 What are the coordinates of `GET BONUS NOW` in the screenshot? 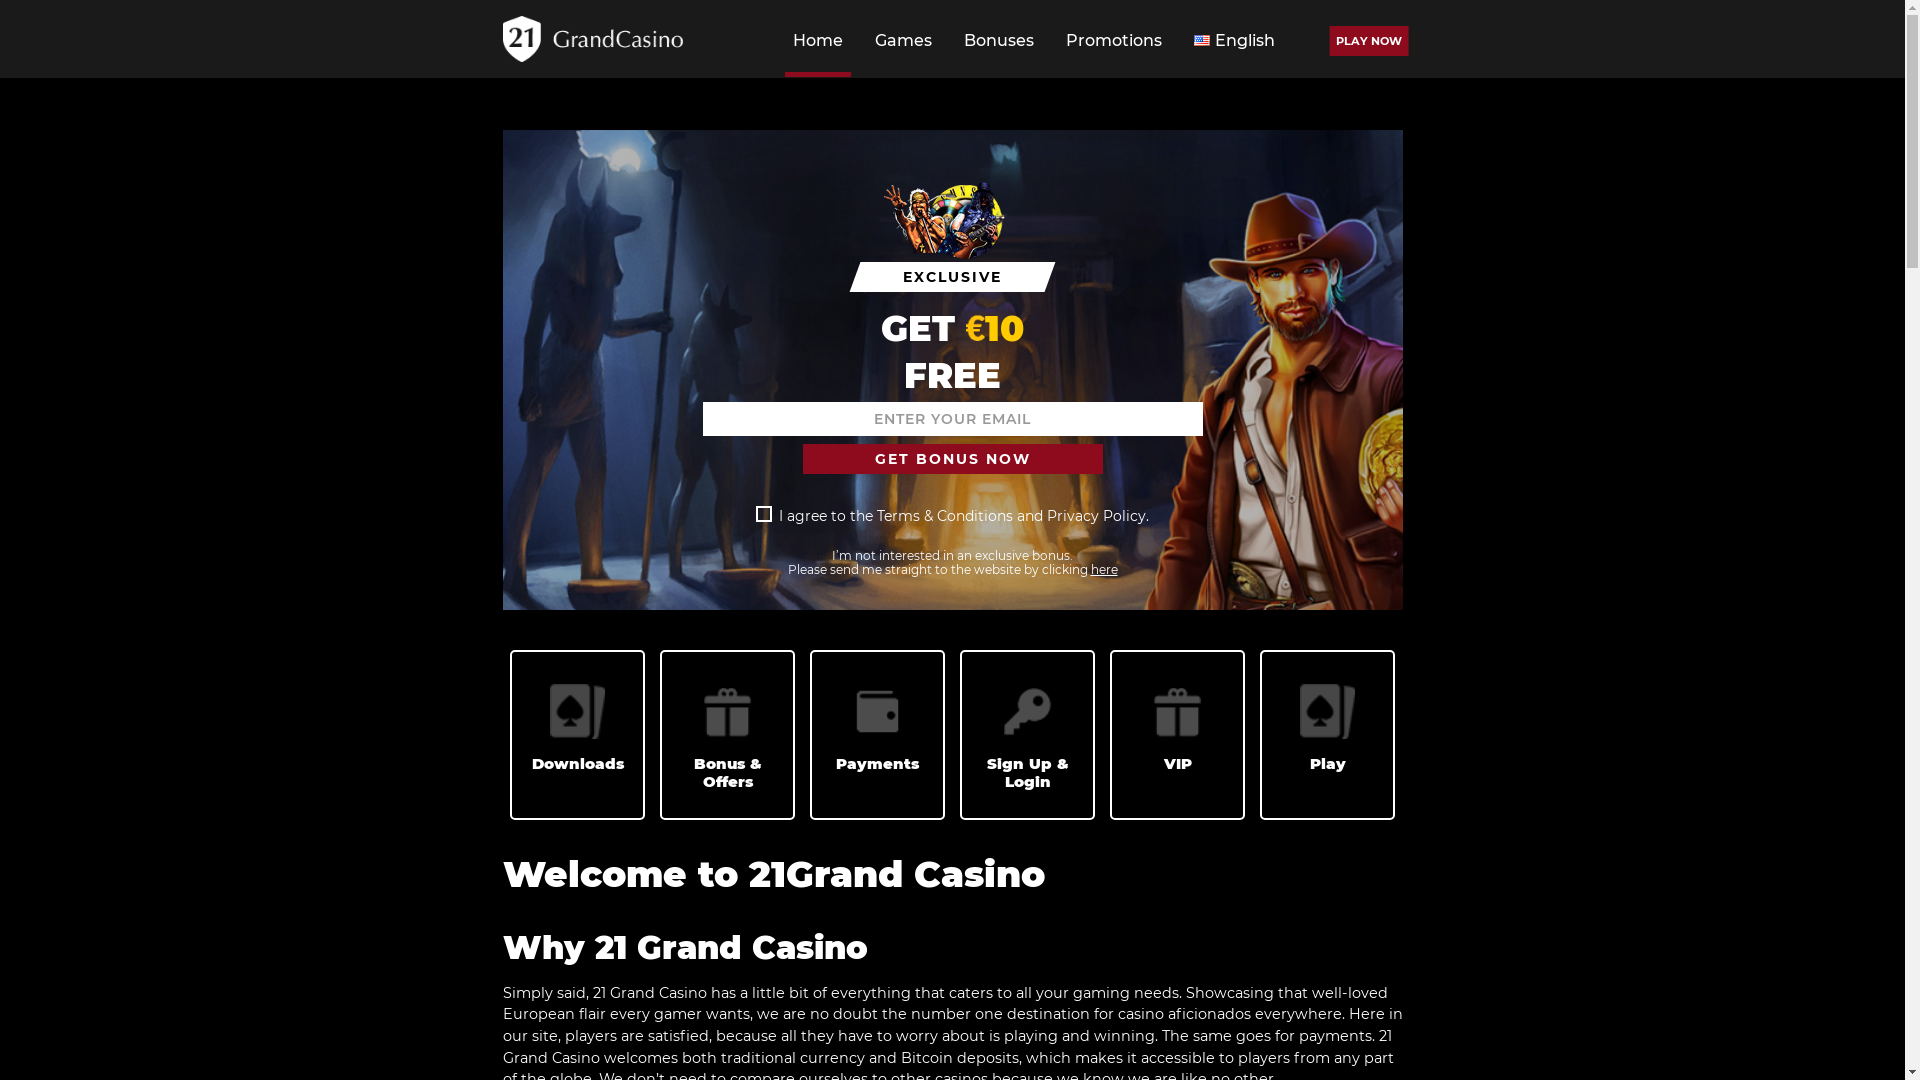 It's located at (952, 459).